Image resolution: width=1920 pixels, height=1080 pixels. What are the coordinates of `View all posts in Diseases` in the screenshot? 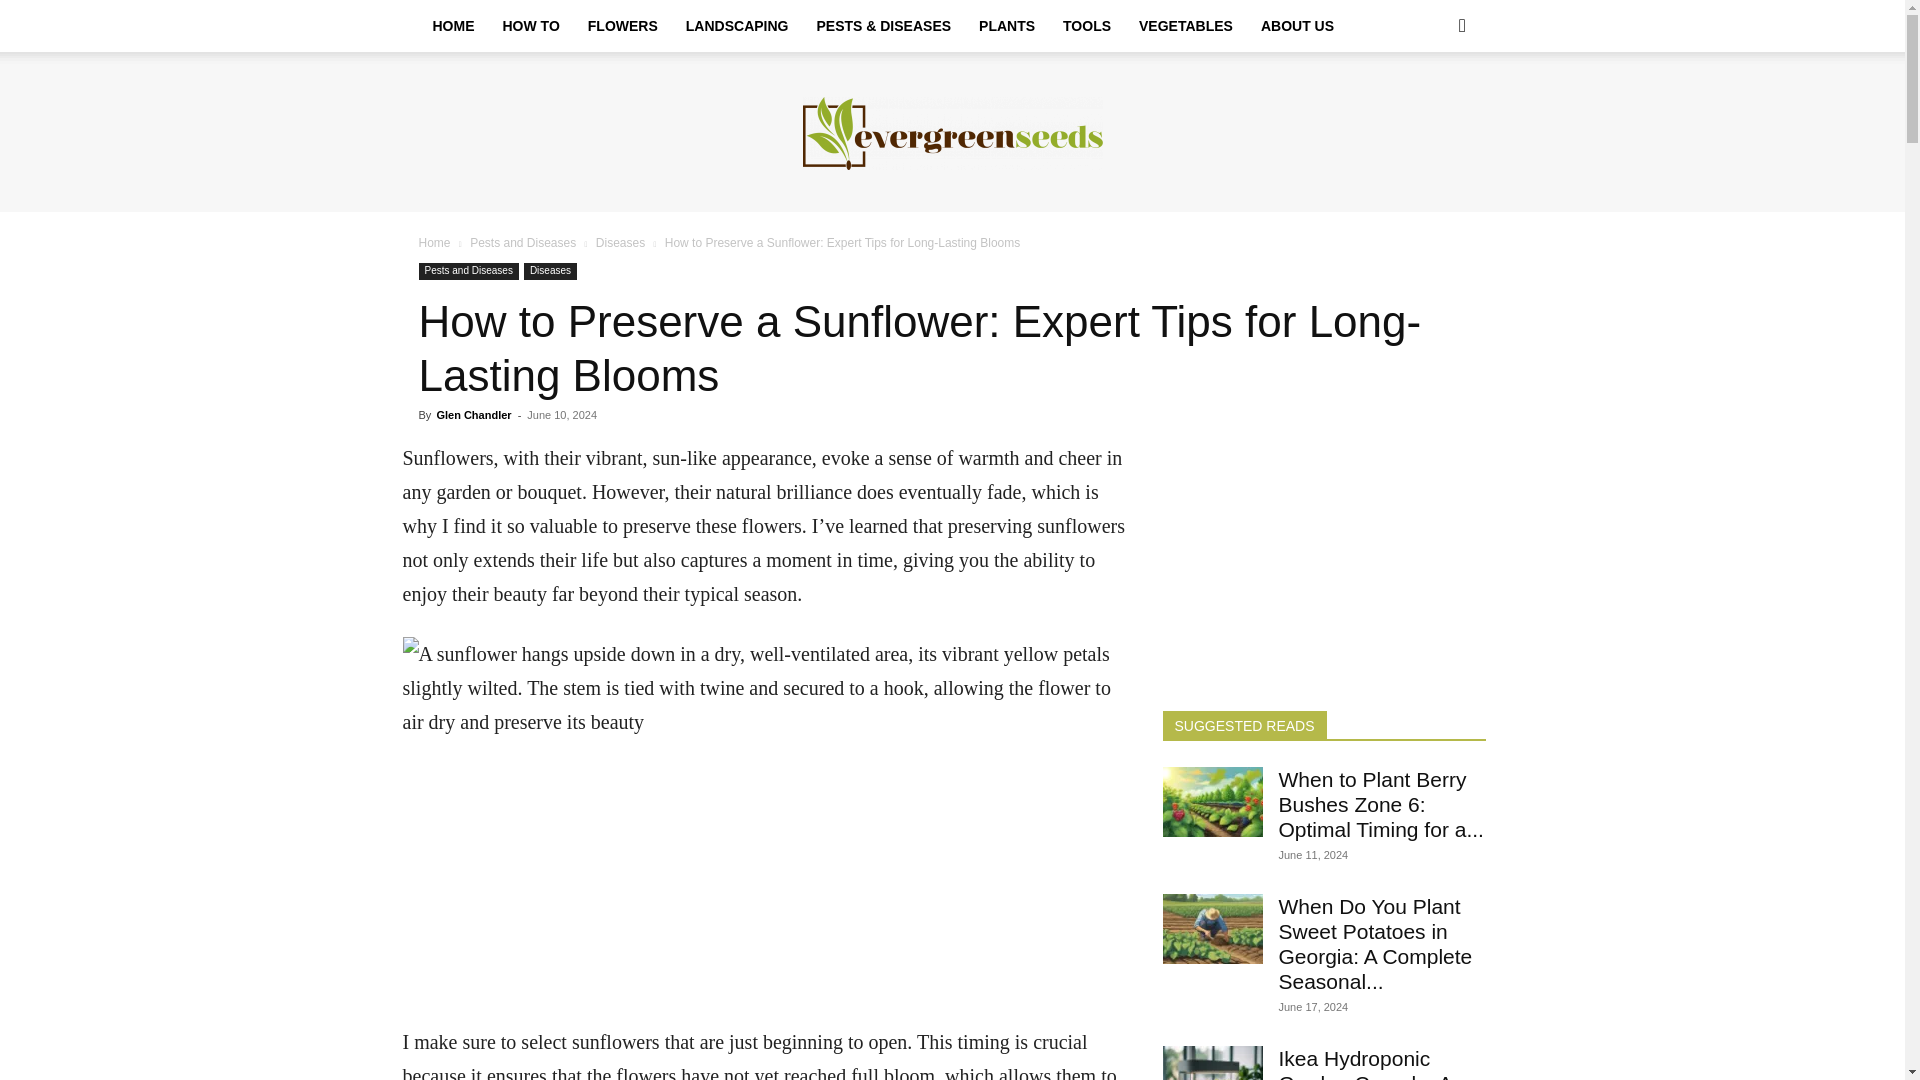 It's located at (620, 242).